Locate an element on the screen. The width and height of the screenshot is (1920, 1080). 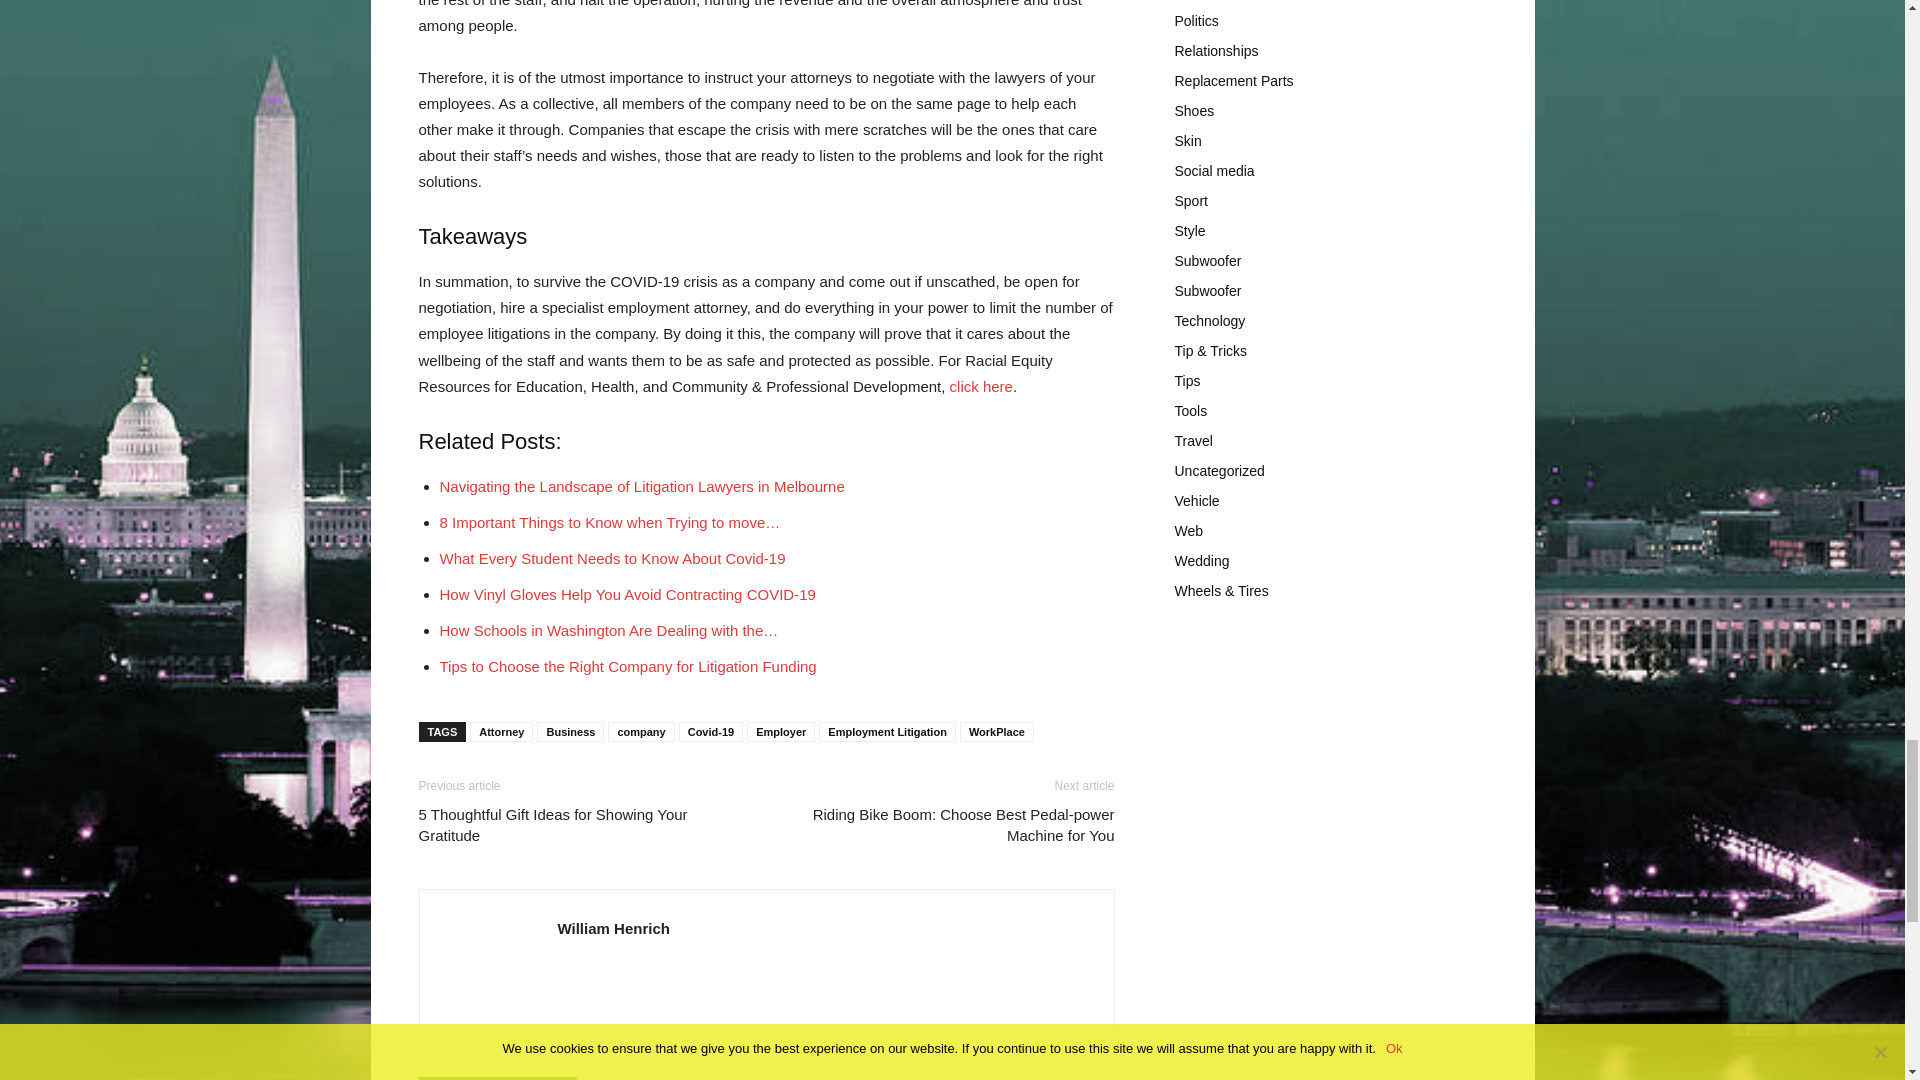
click here is located at coordinates (982, 386).